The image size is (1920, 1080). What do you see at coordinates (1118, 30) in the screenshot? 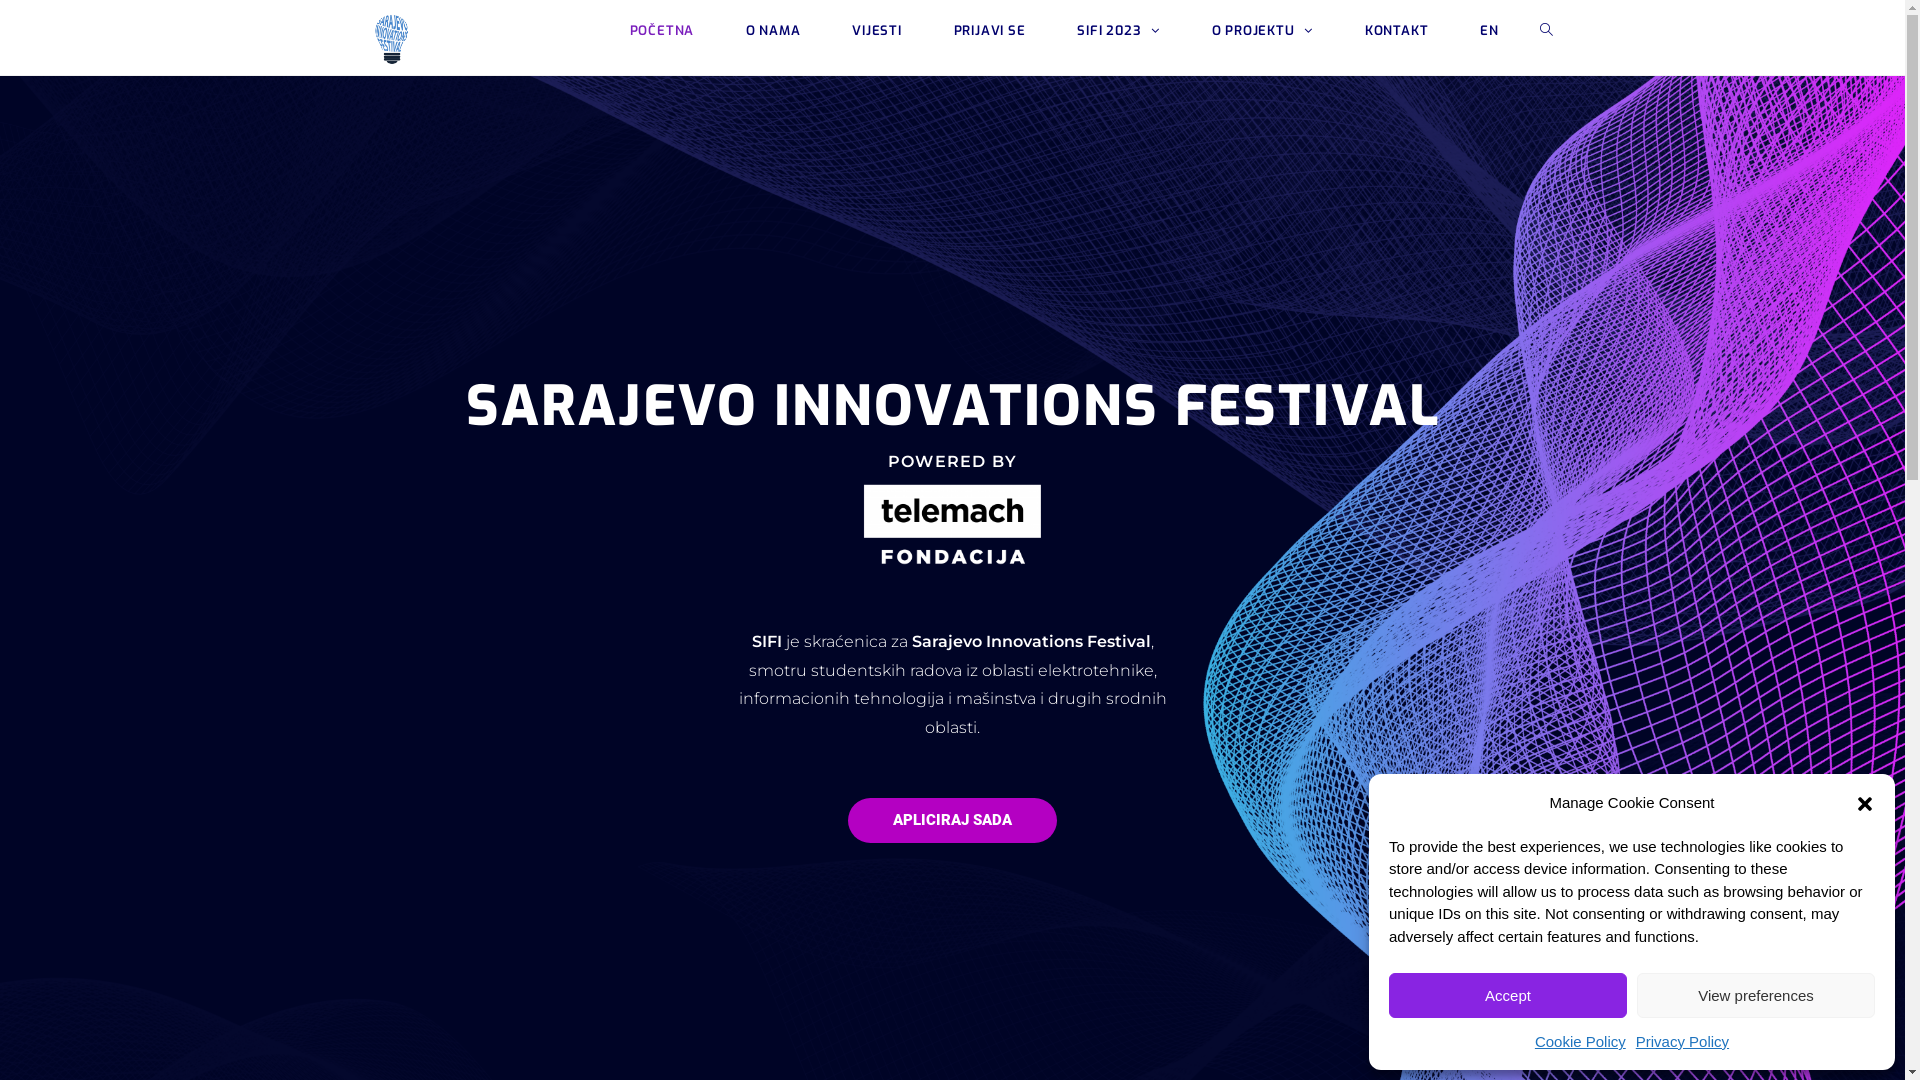
I see `SIFI 2023` at bounding box center [1118, 30].